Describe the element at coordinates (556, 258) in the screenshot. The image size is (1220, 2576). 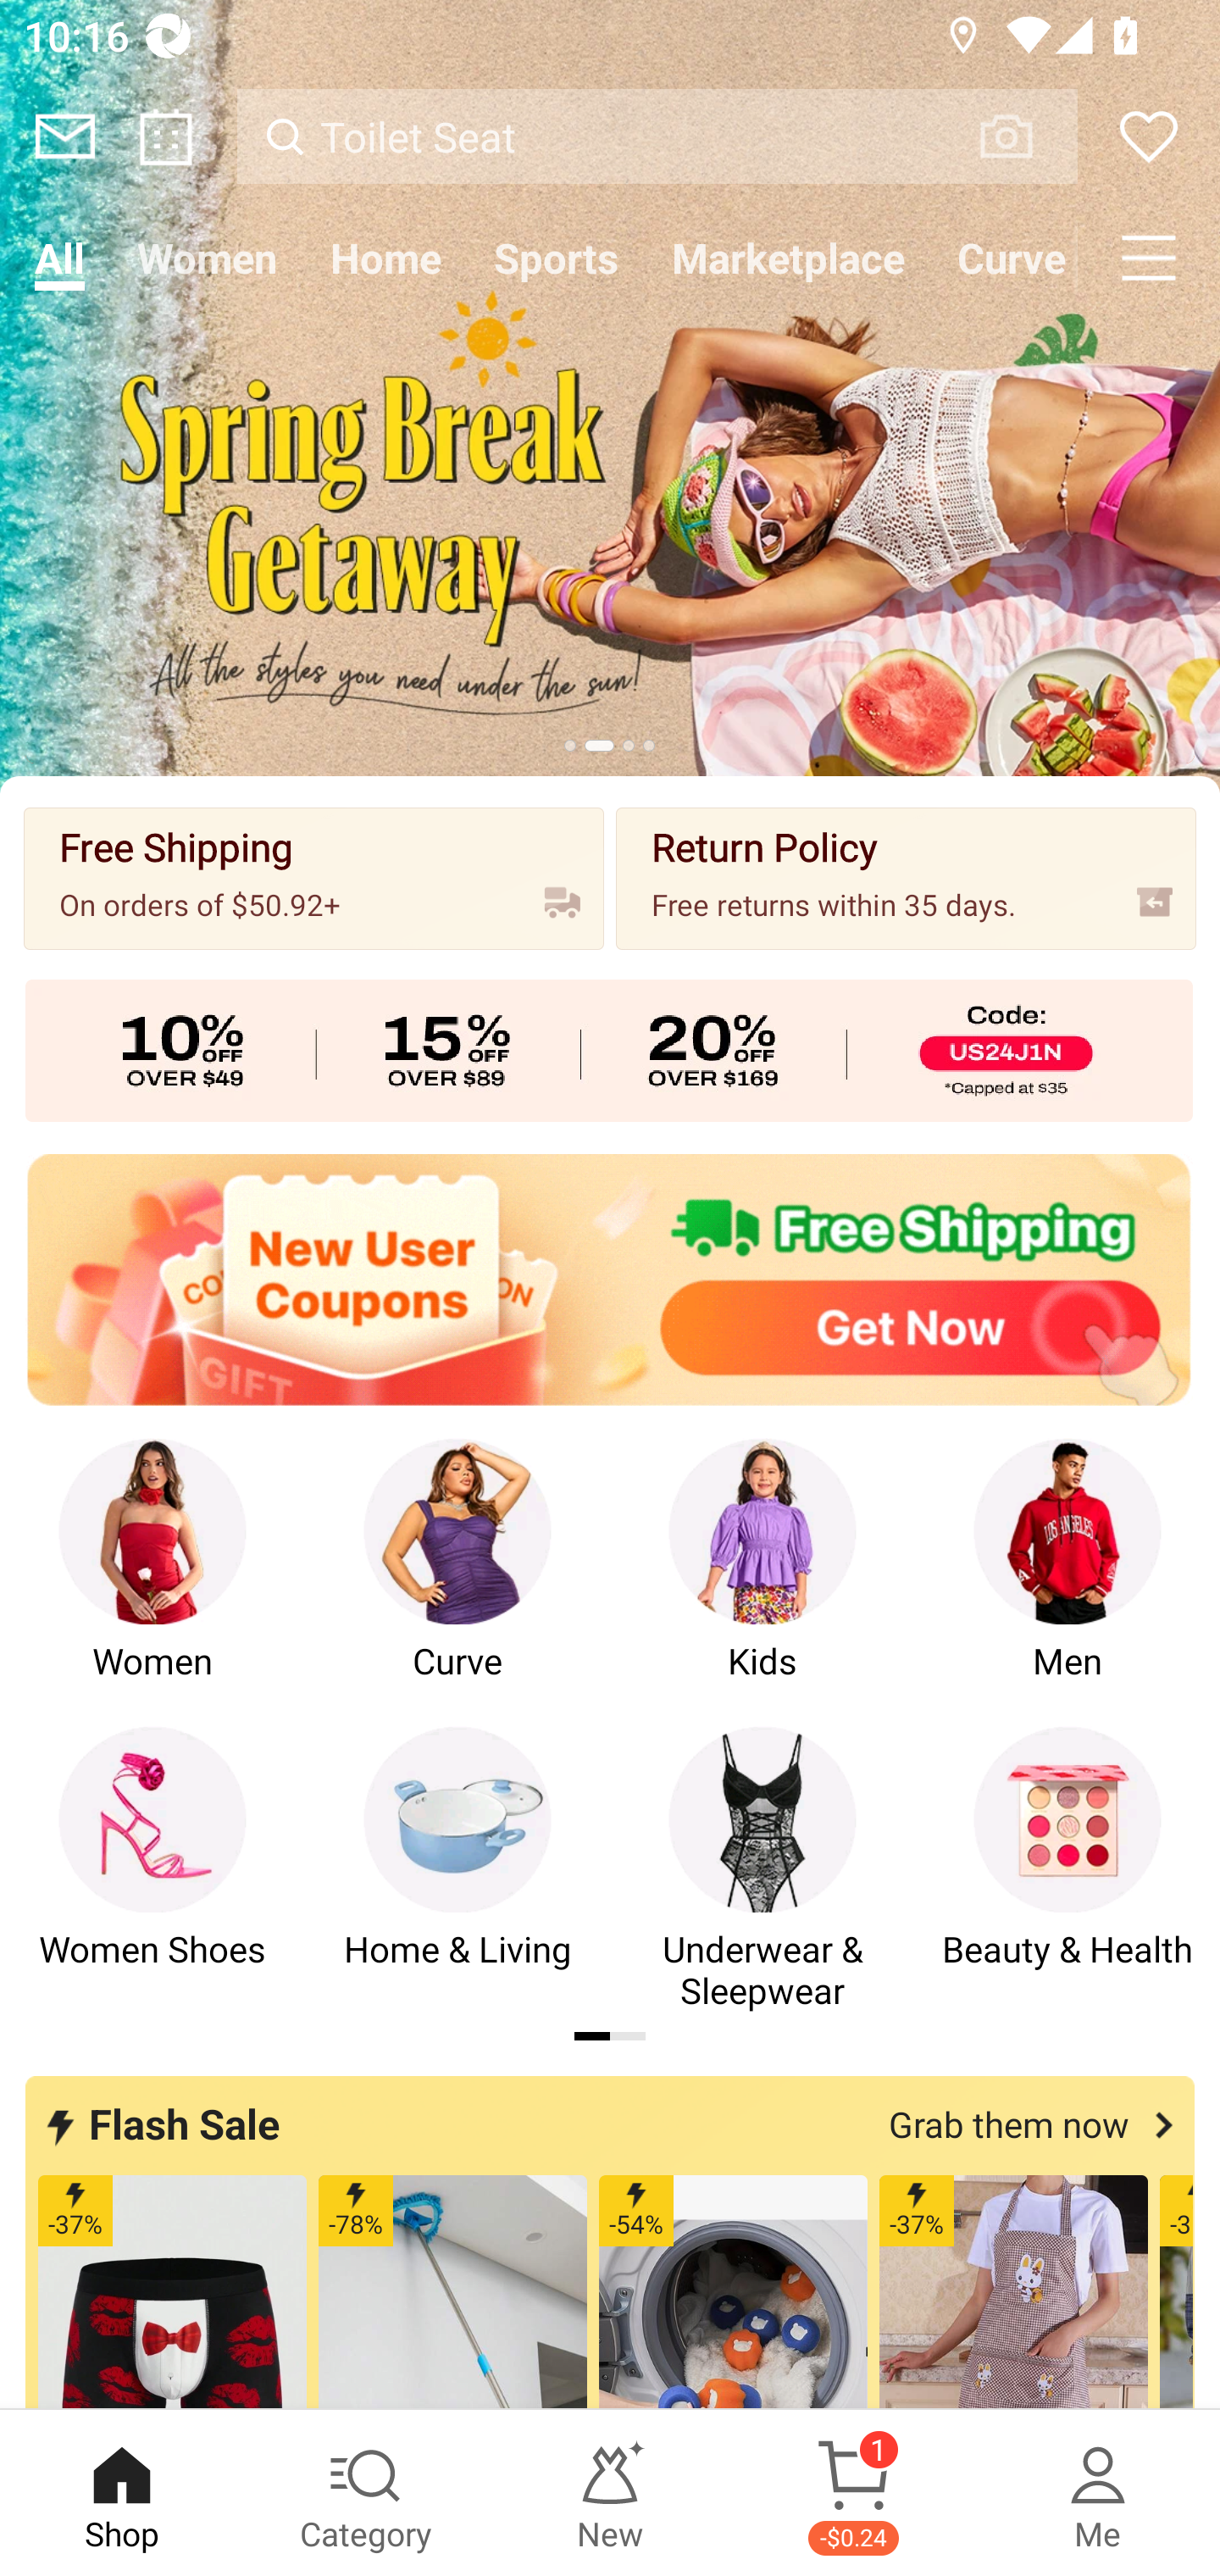
I see `Sports` at that location.